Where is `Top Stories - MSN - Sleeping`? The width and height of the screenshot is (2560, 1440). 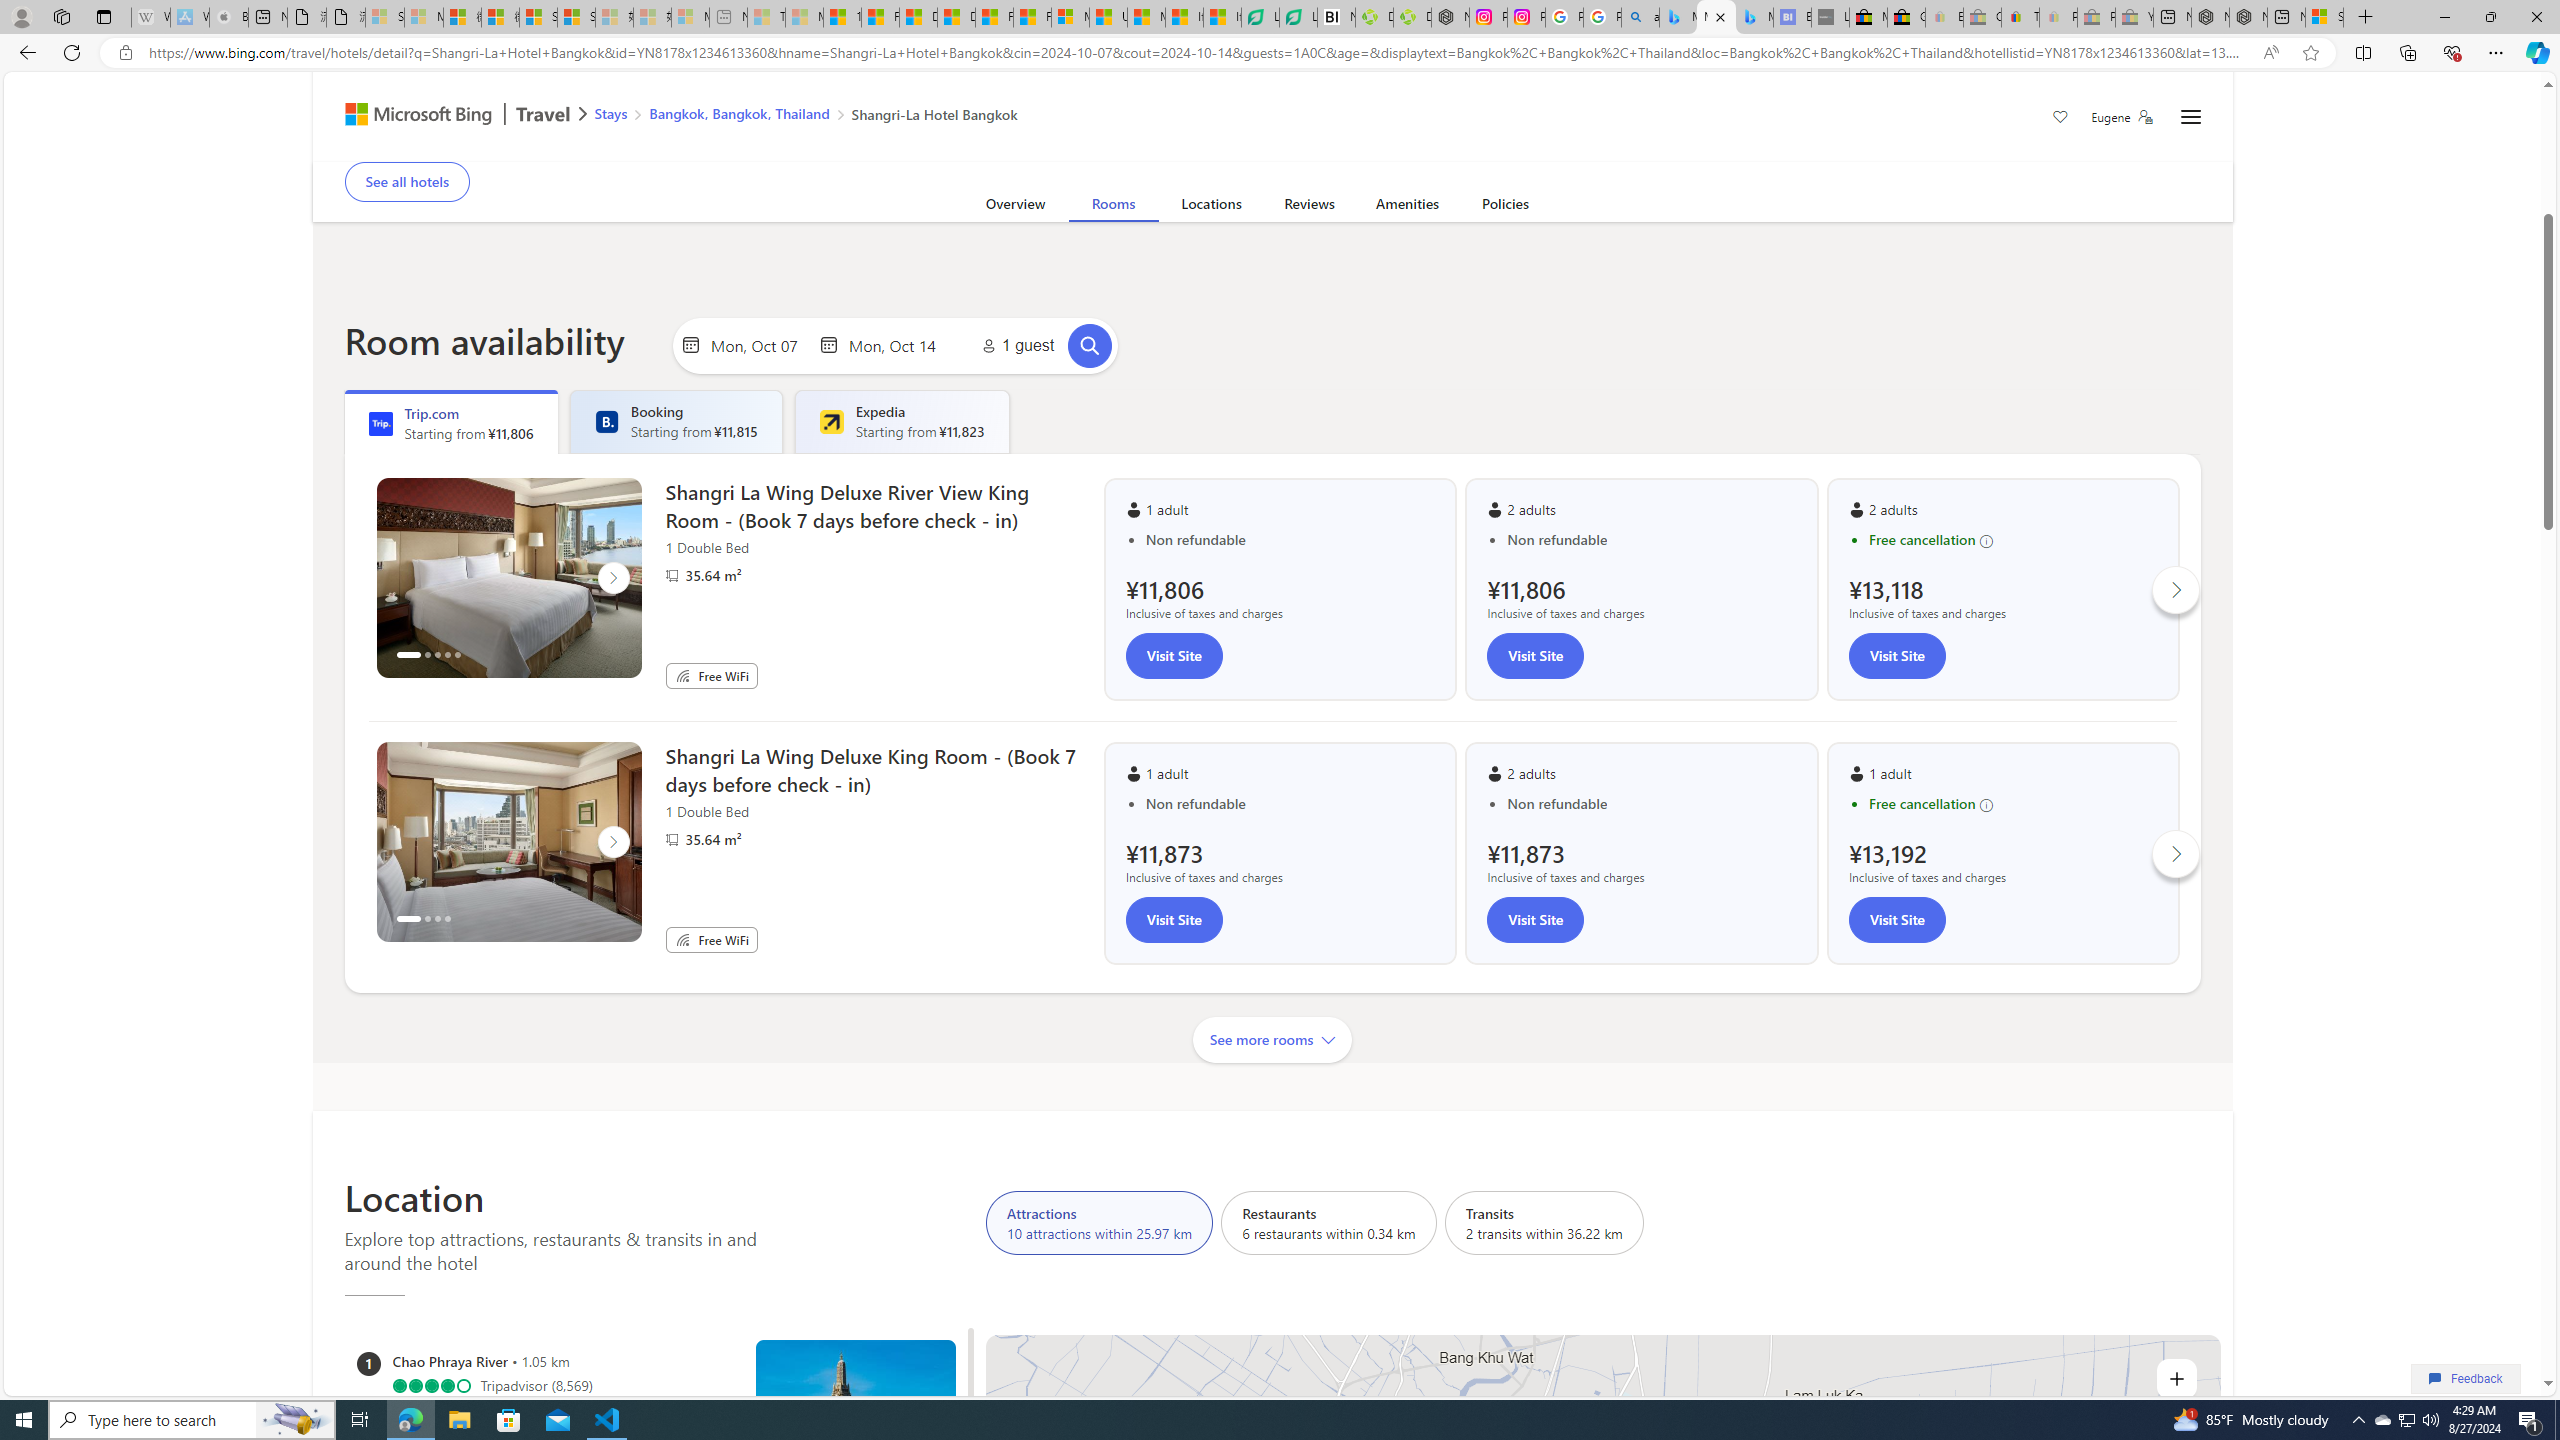 Top Stories - MSN - Sleeping is located at coordinates (766, 17).